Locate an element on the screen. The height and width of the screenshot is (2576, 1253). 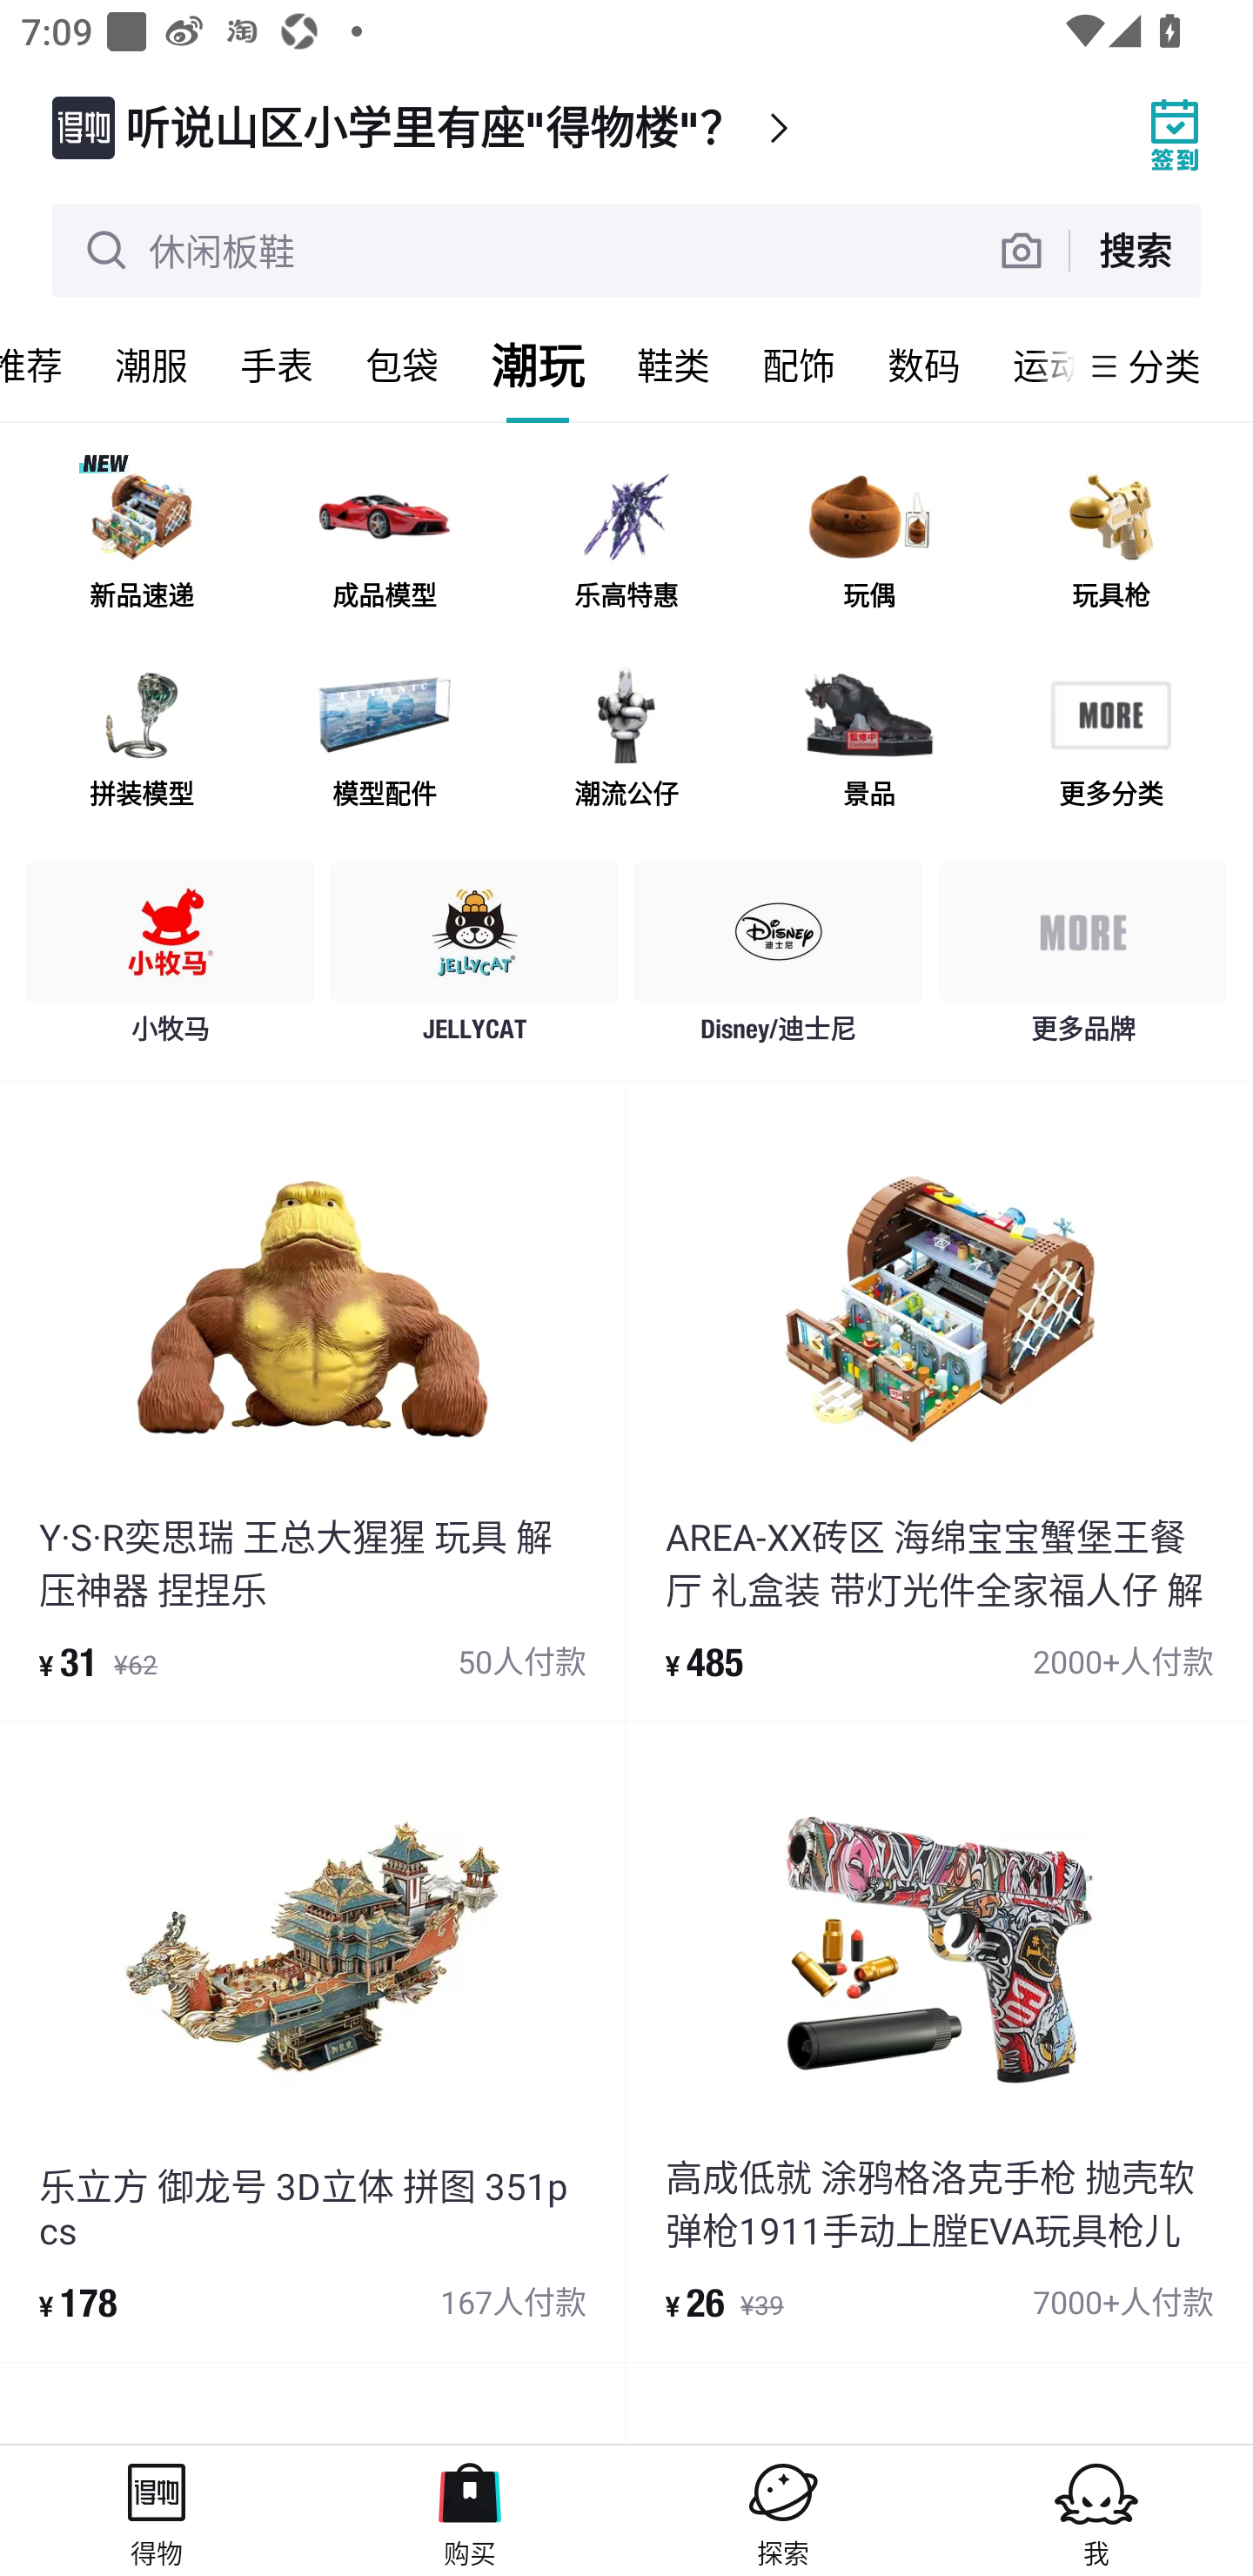
数码 is located at coordinates (924, 366).